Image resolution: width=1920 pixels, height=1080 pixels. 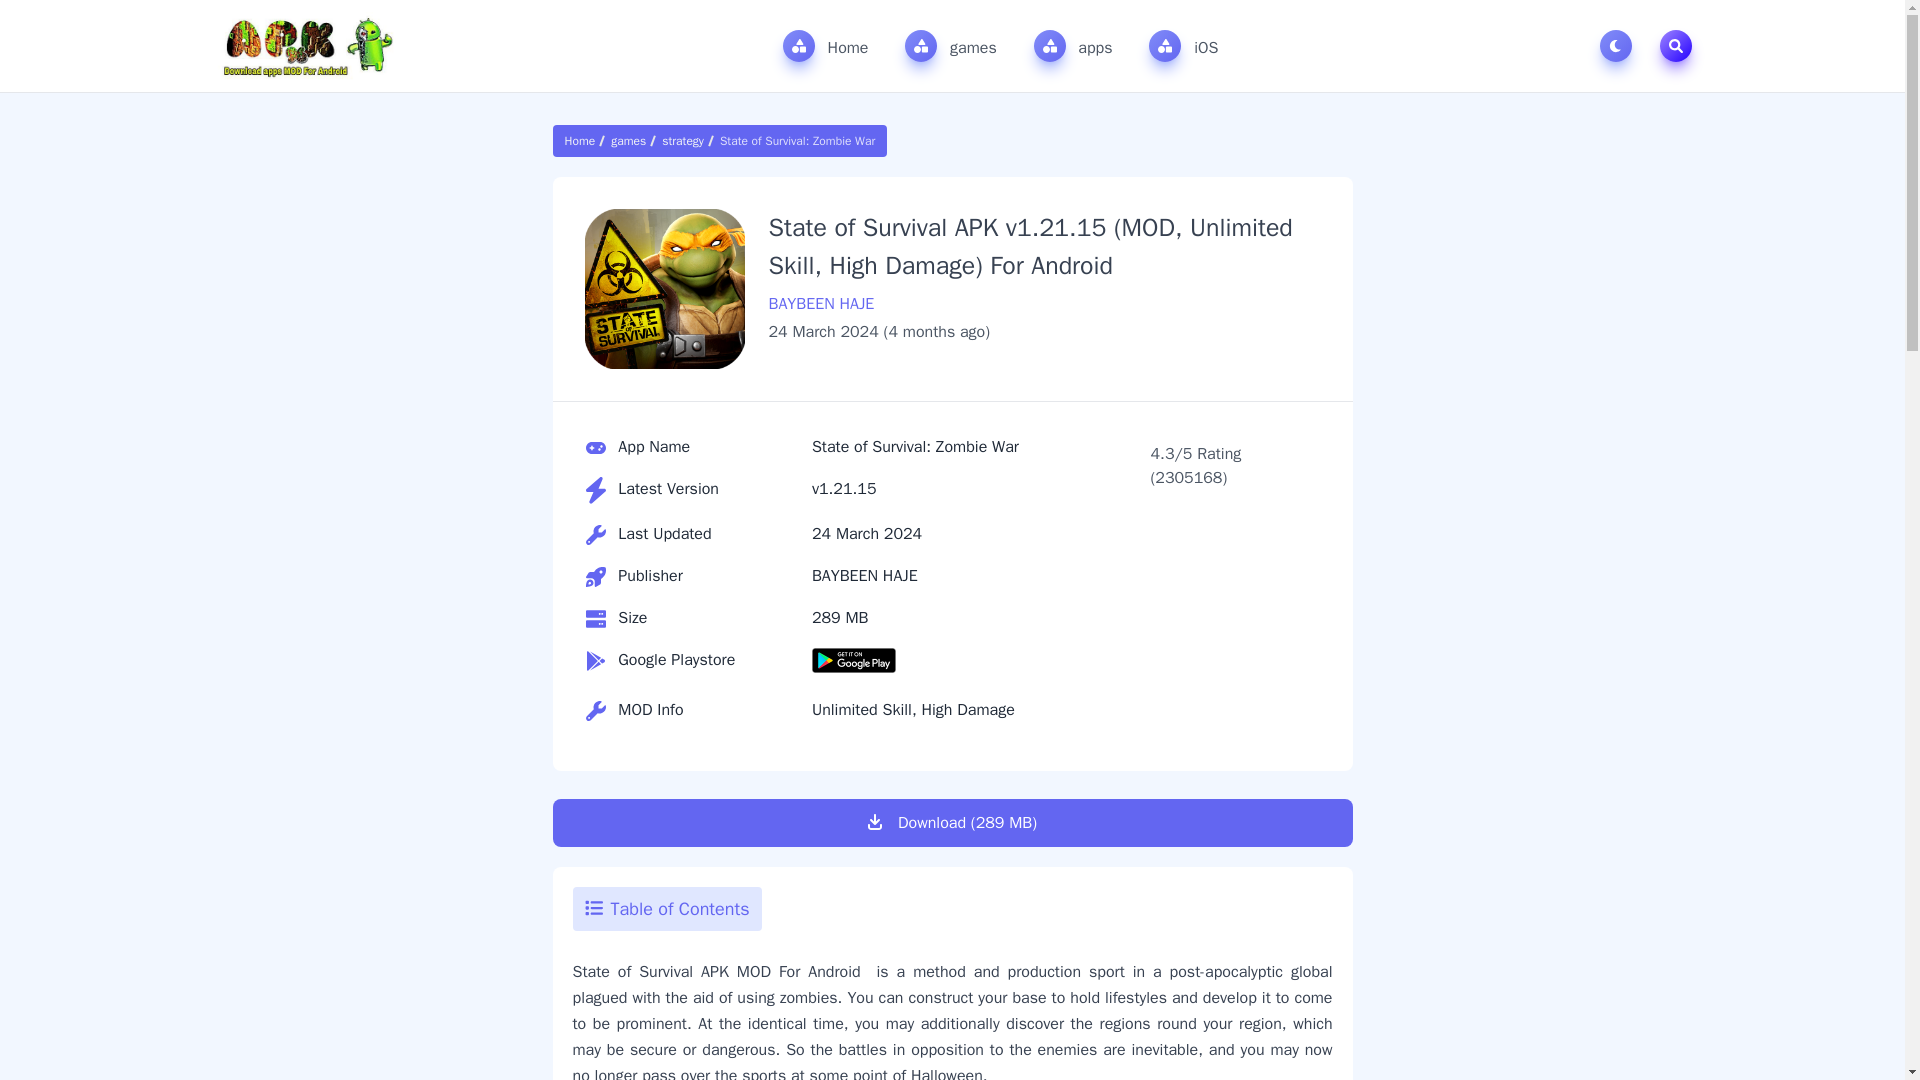 What do you see at coordinates (950, 46) in the screenshot?
I see `games` at bounding box center [950, 46].